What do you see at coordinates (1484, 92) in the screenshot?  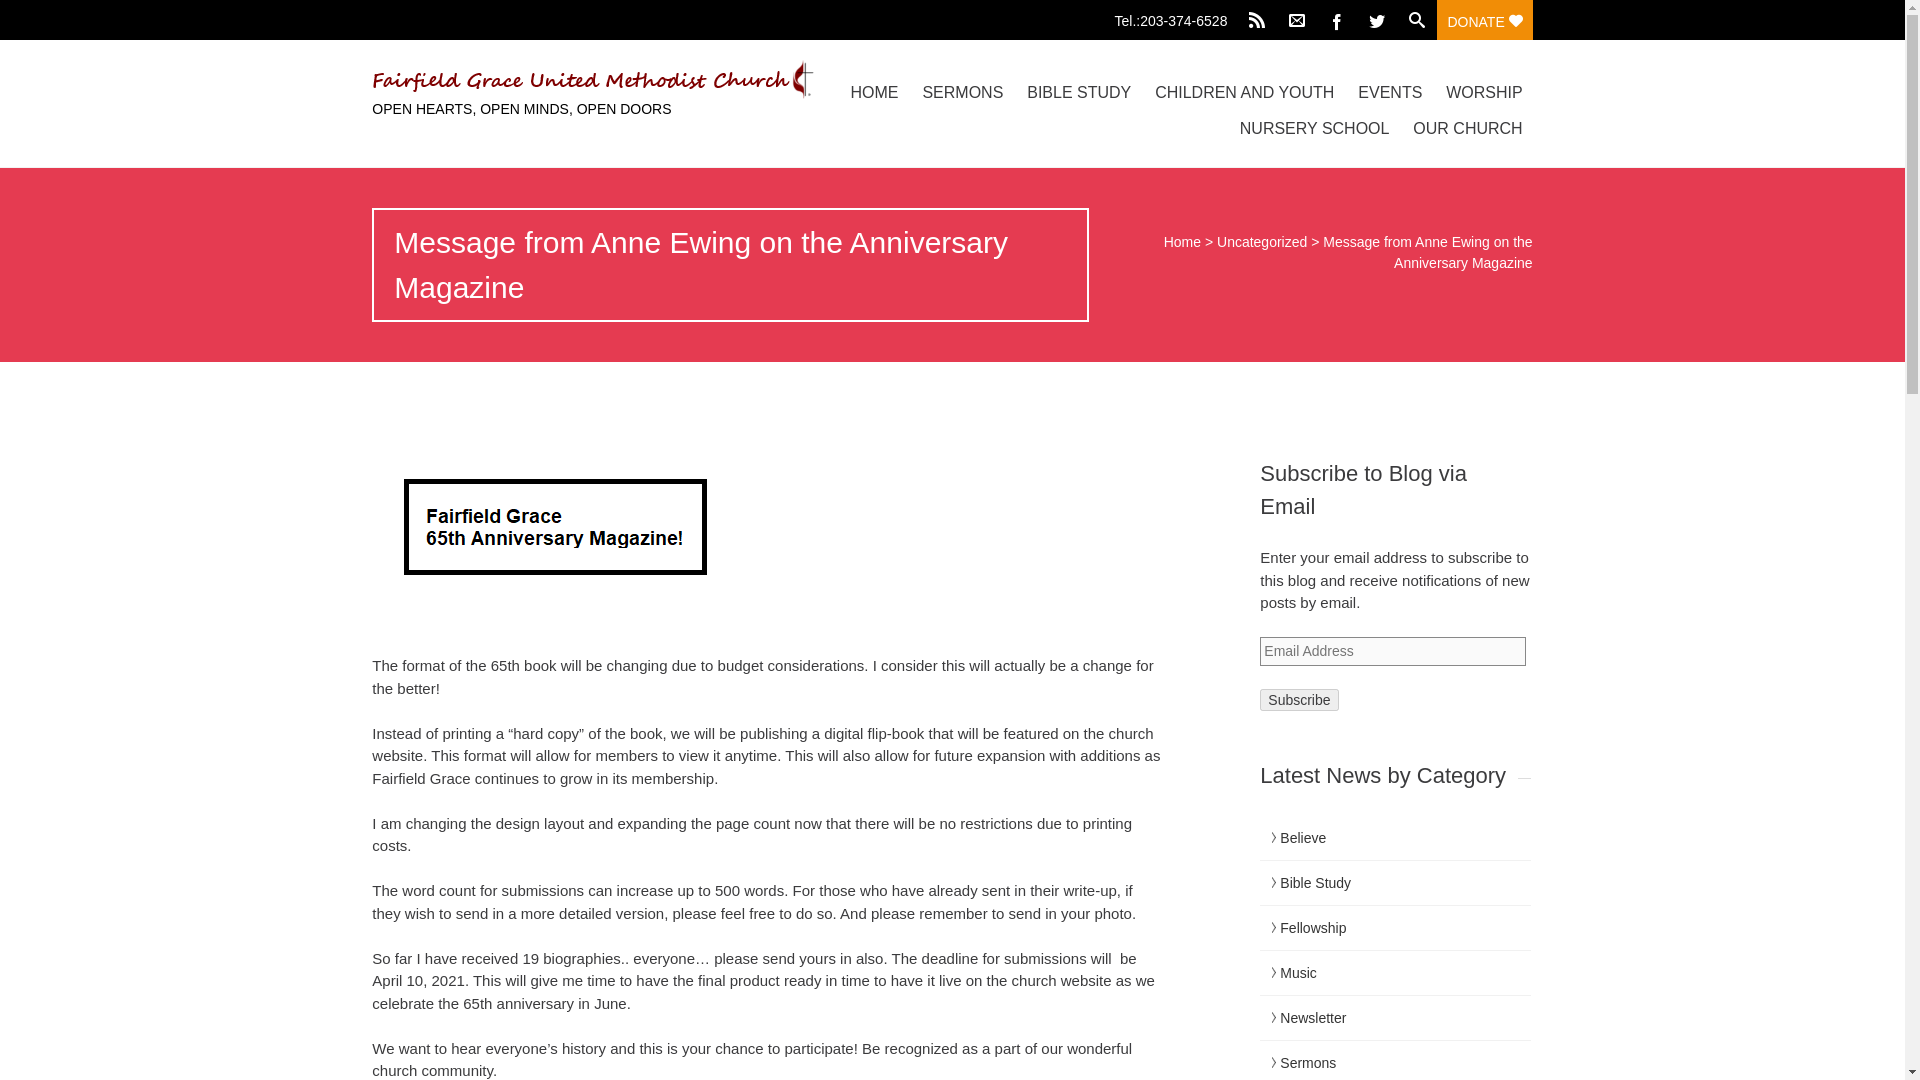 I see `WORSHIP` at bounding box center [1484, 92].